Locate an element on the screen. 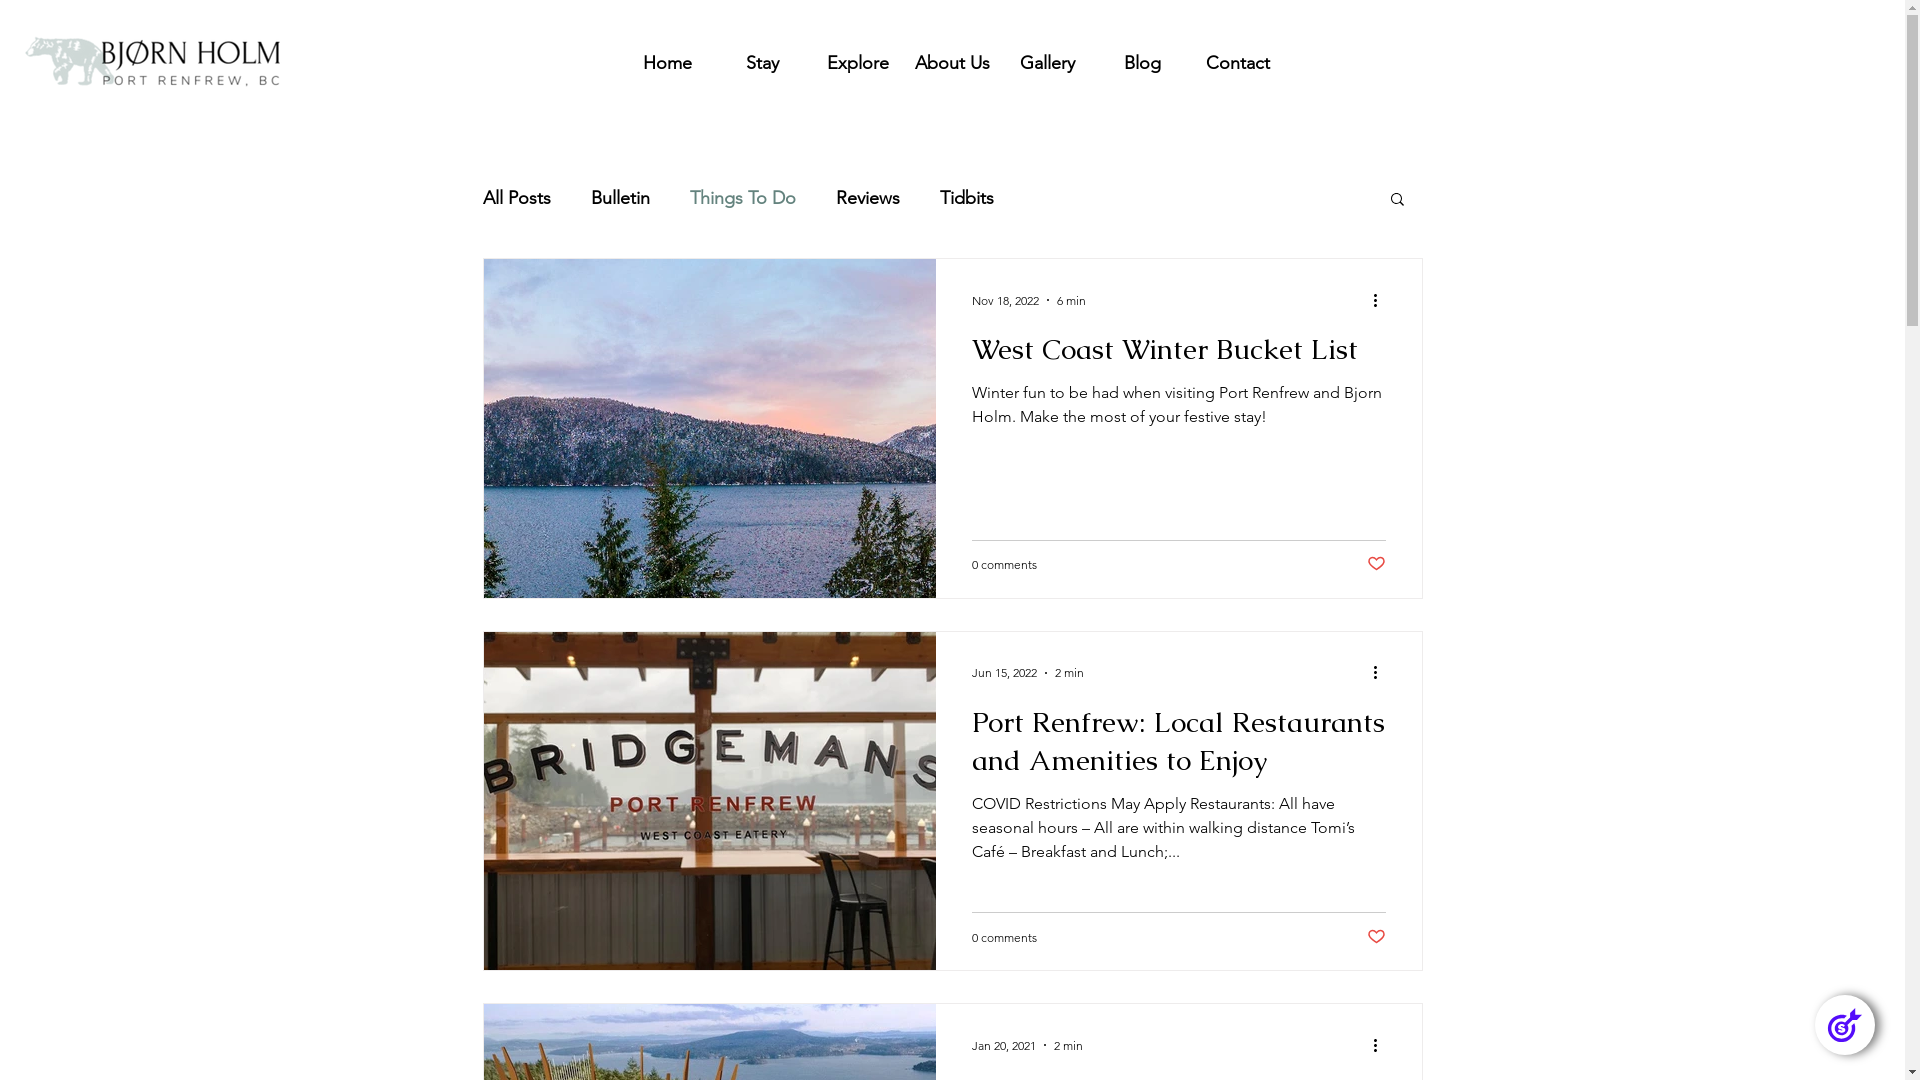 Image resolution: width=1920 pixels, height=1080 pixels. Bulletin is located at coordinates (620, 198).